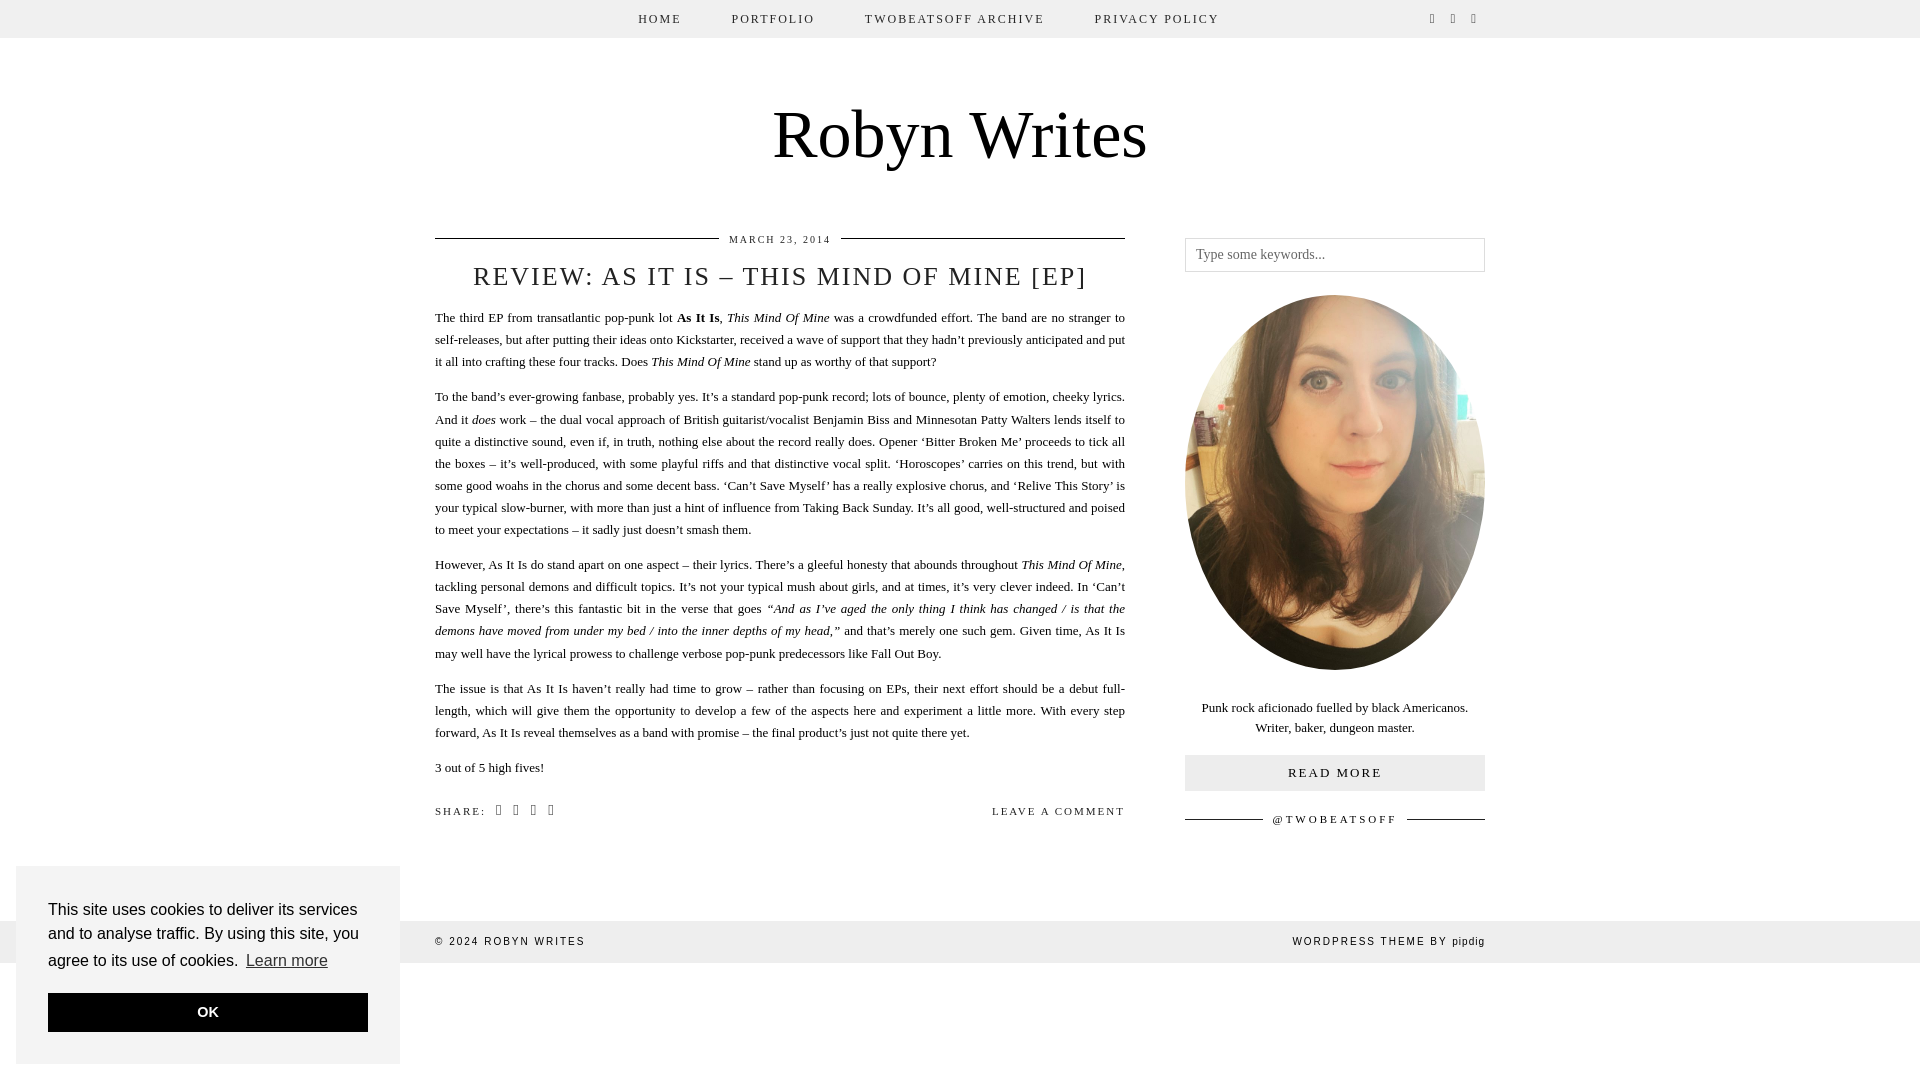  Describe the element at coordinates (552, 811) in the screenshot. I see `Share on tumblr` at that location.